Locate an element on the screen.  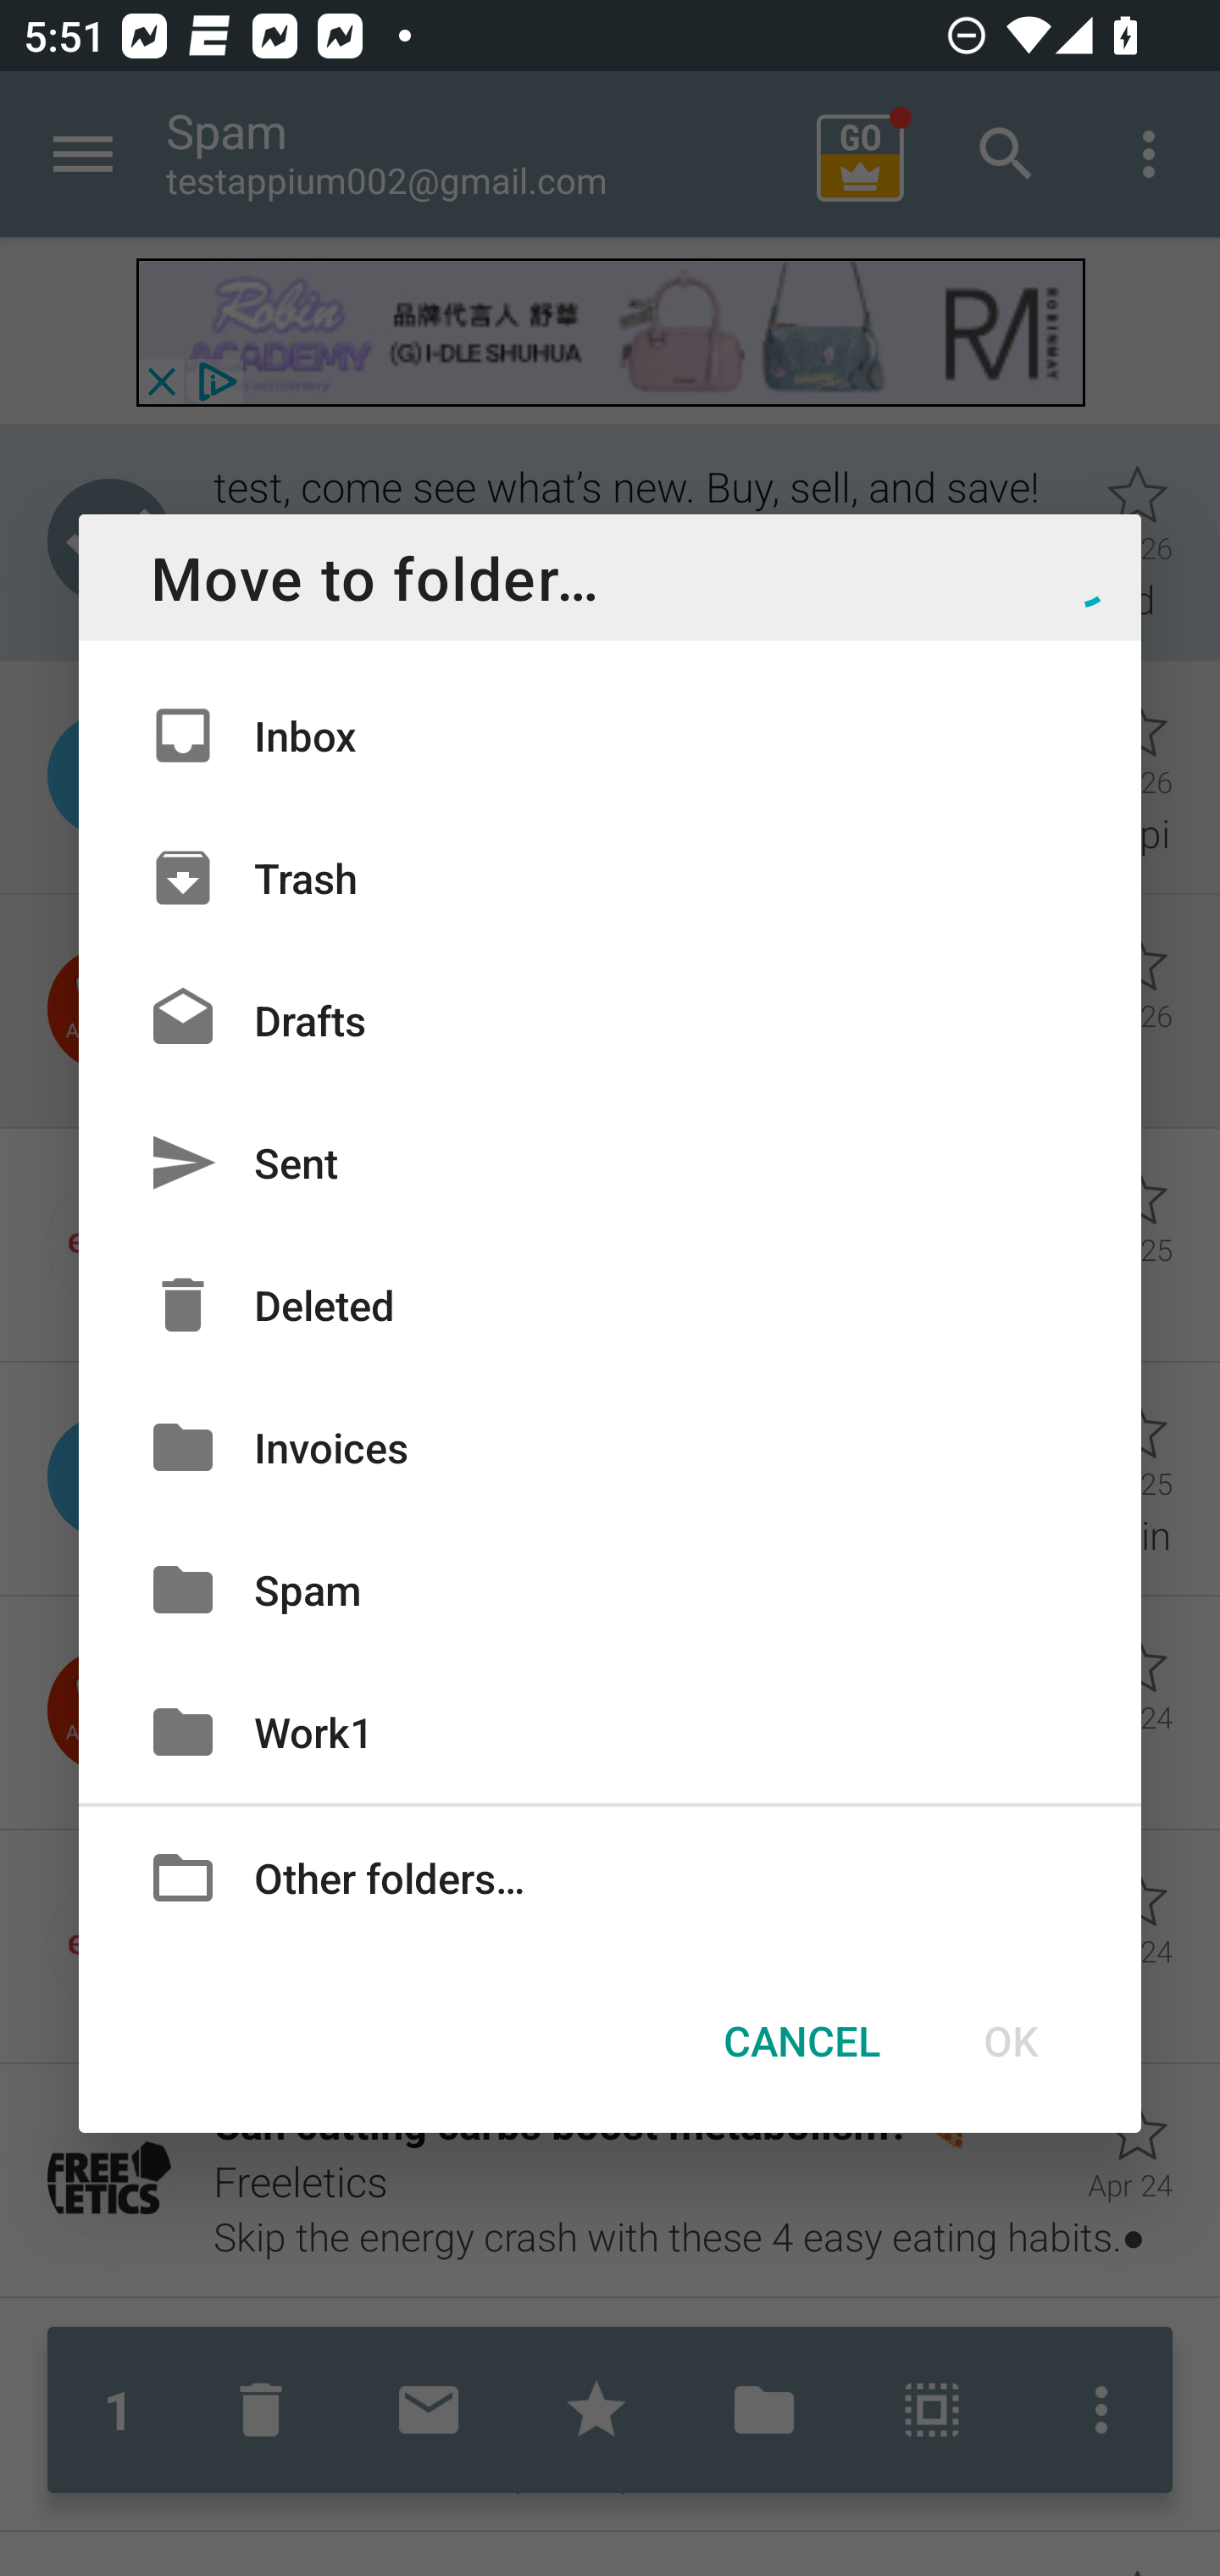
Sent is located at coordinates (610, 1163).